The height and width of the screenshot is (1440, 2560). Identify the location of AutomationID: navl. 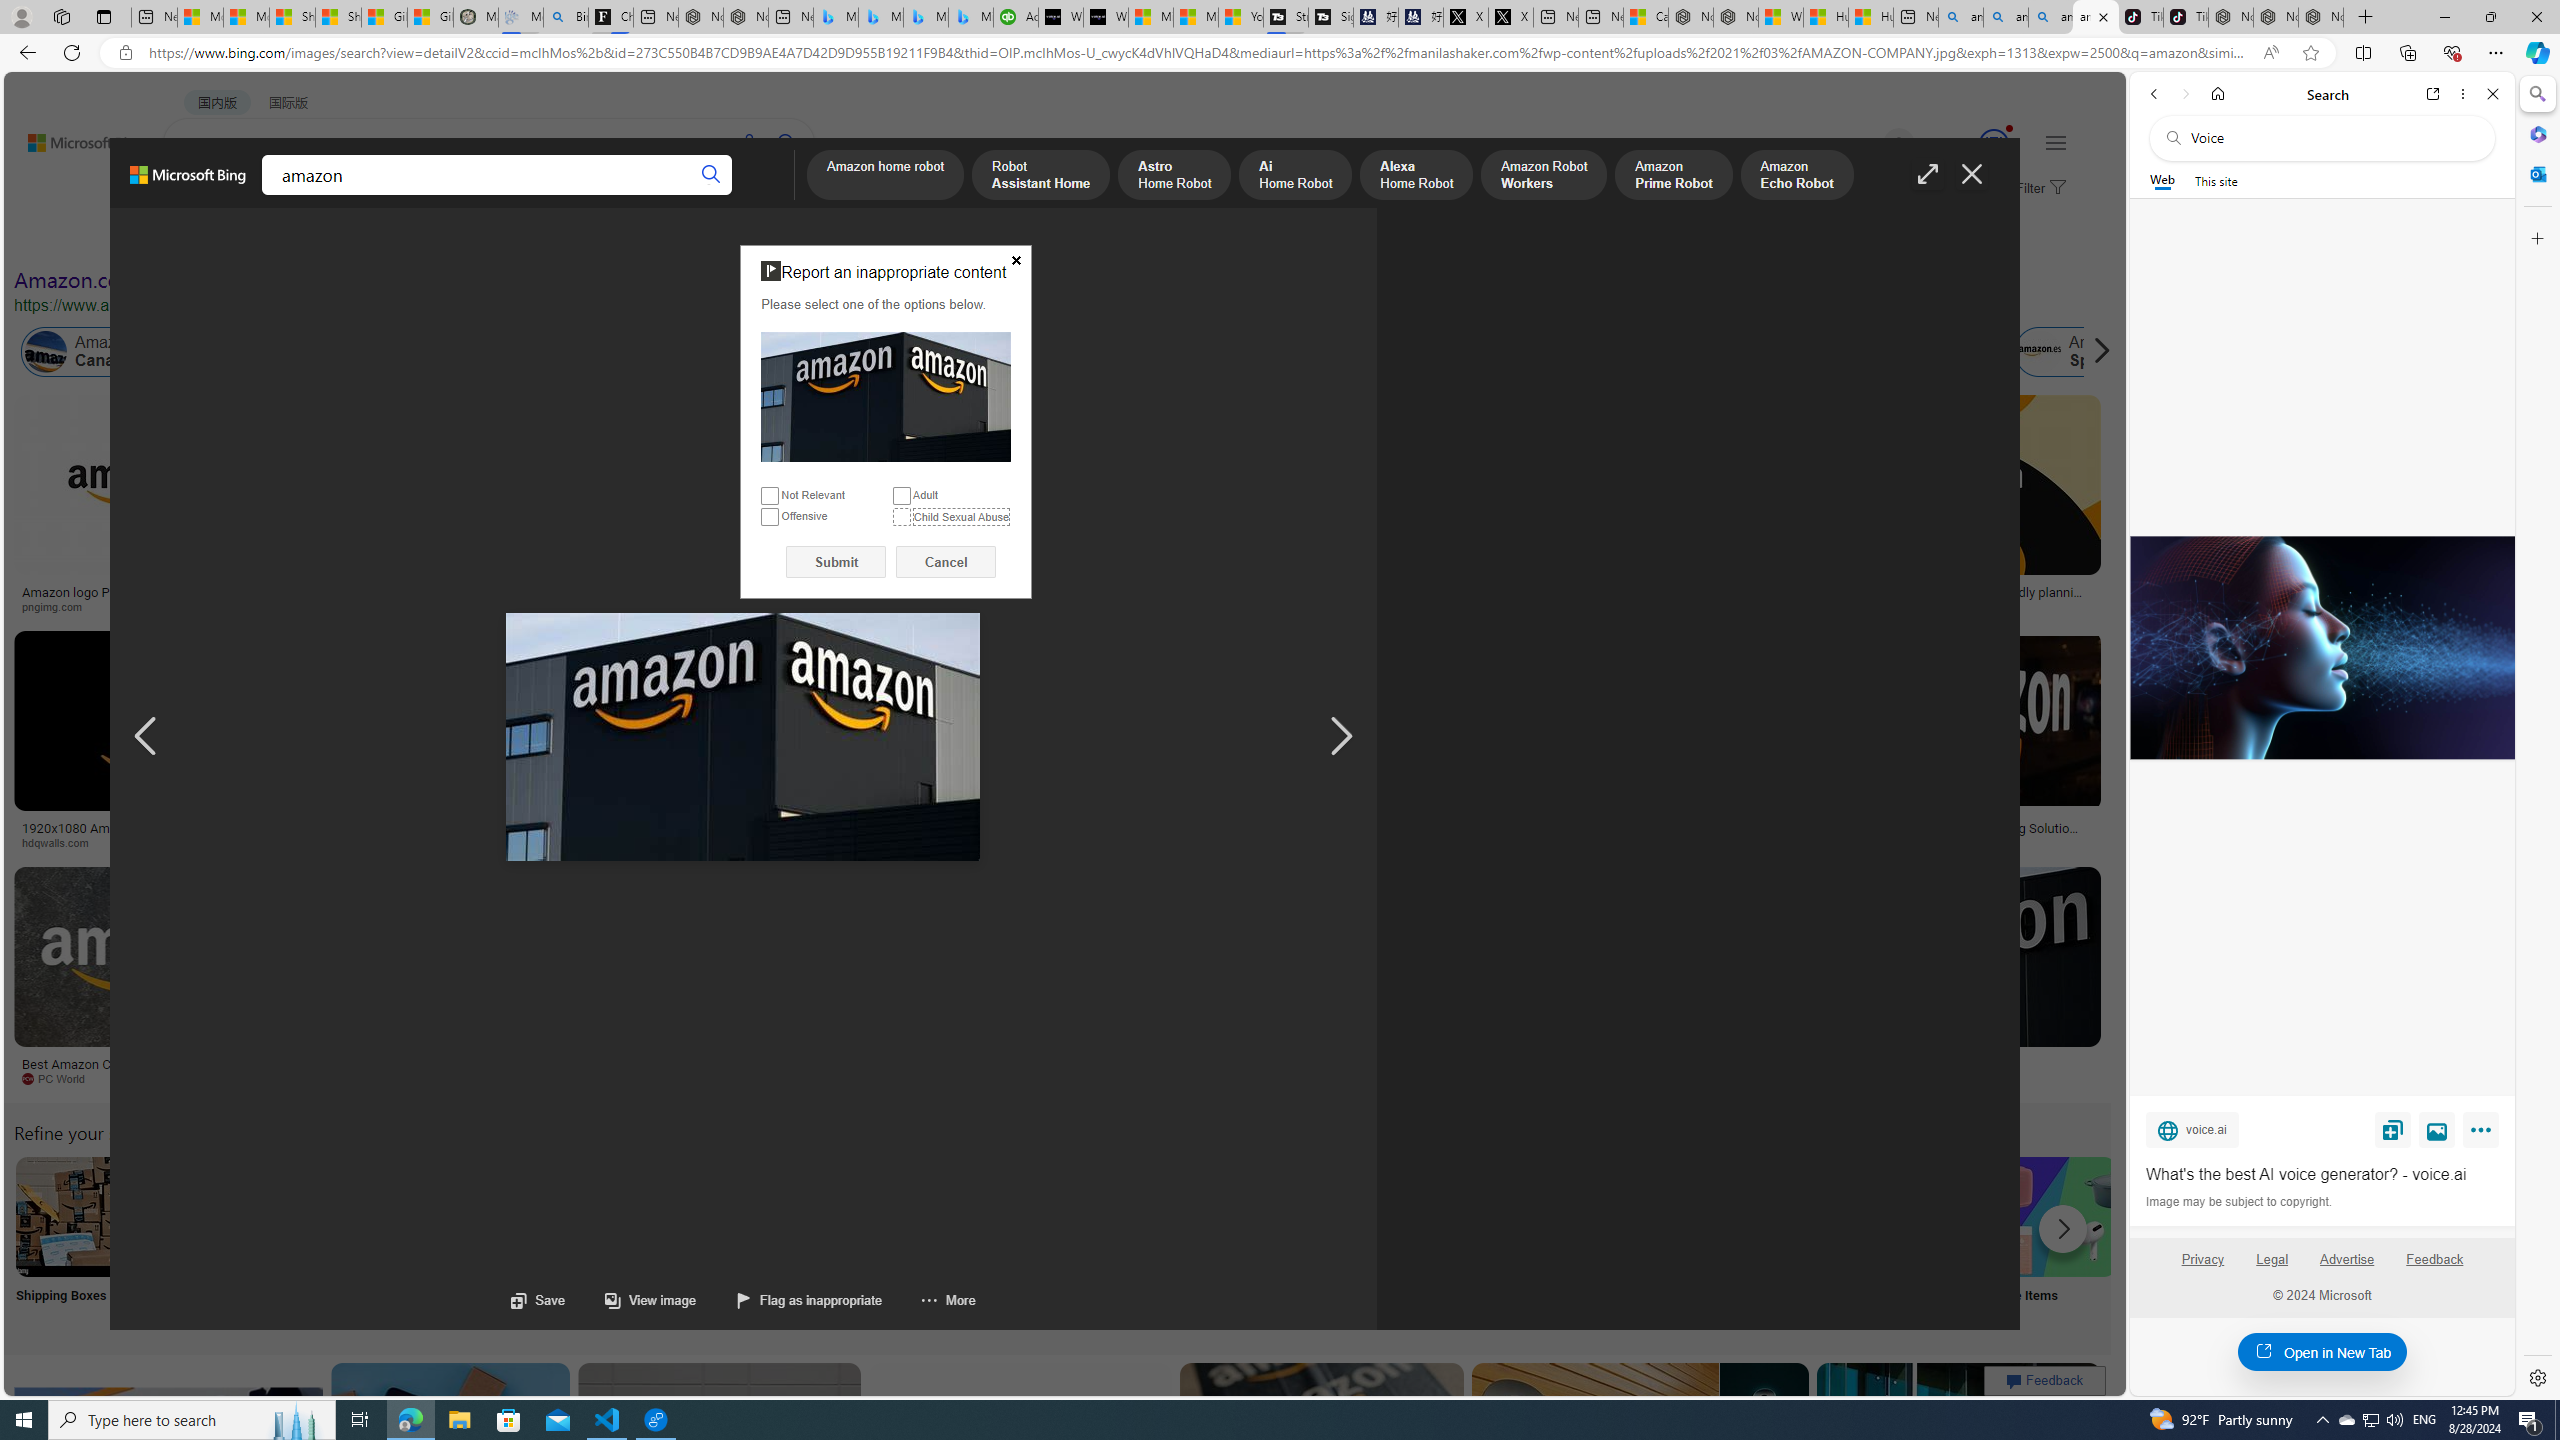
(146, 737).